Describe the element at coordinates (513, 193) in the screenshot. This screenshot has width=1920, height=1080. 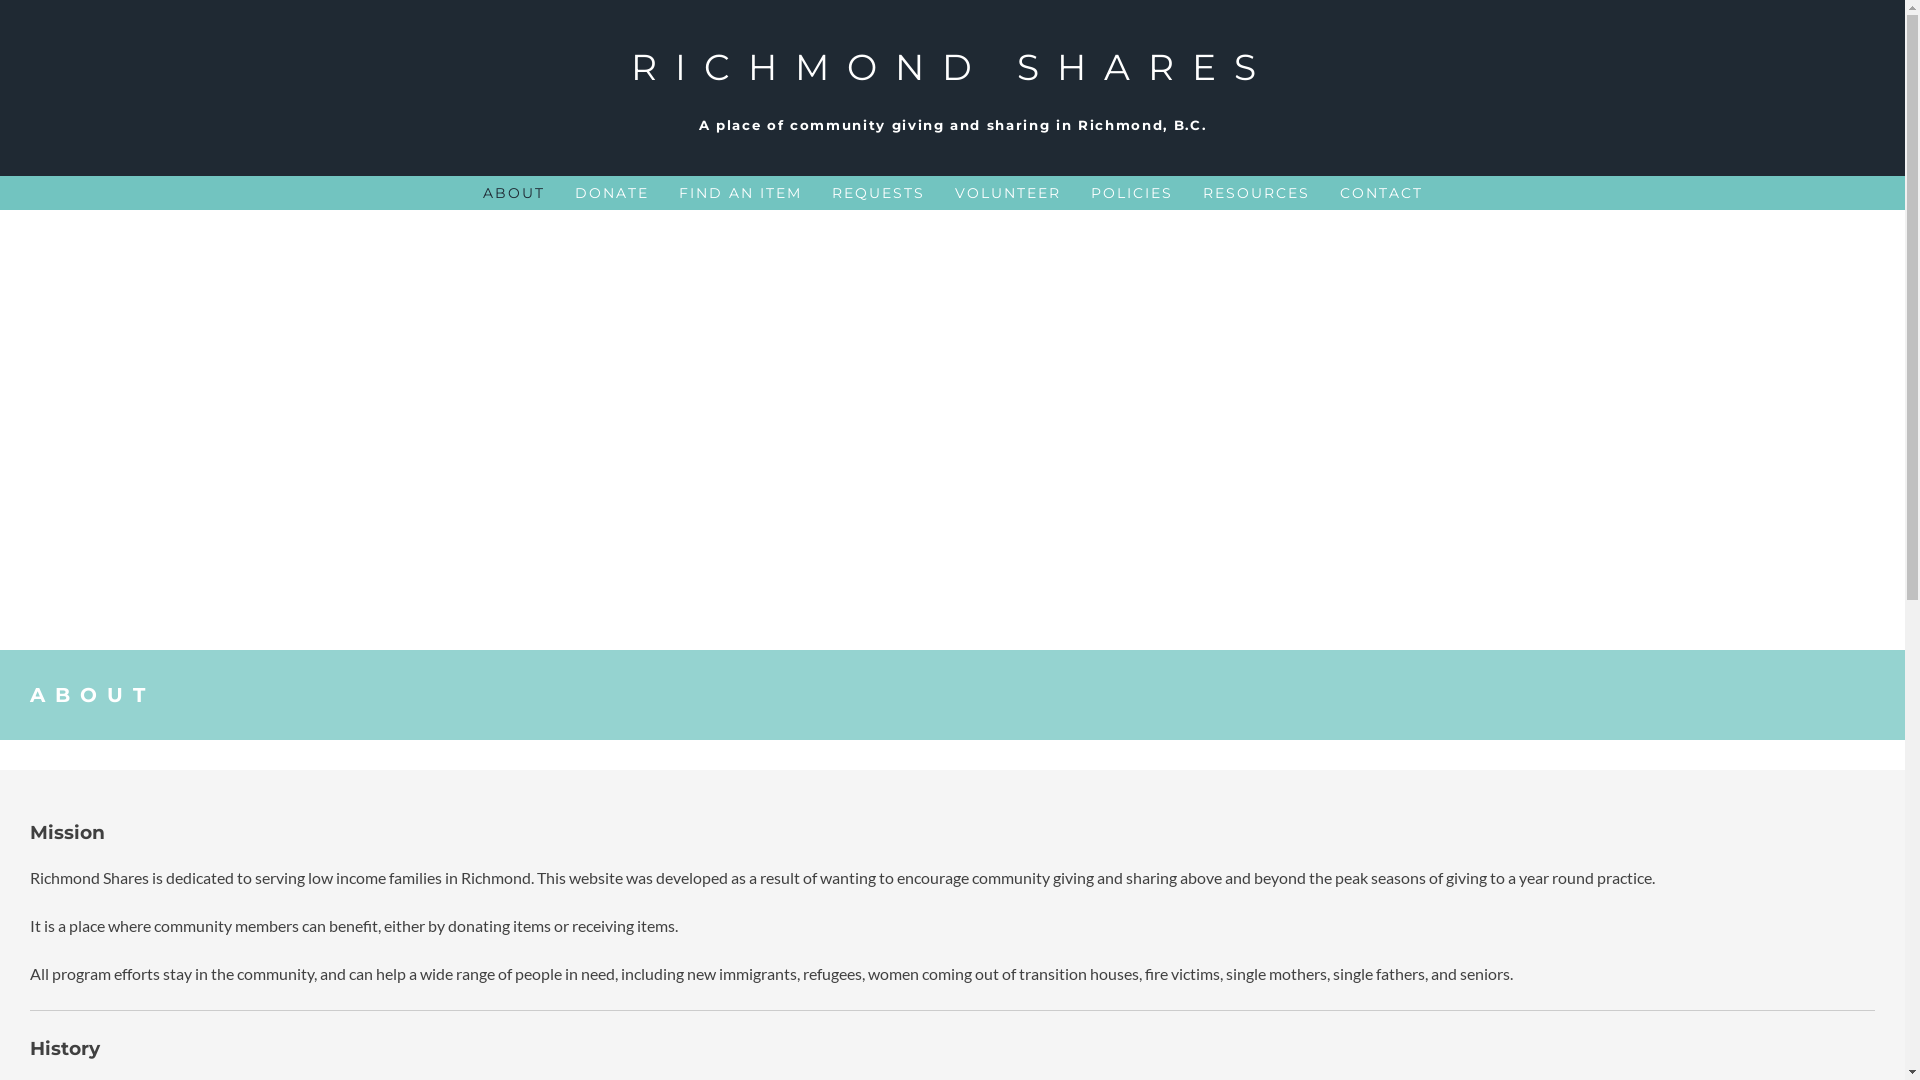
I see `ABOUT` at that location.